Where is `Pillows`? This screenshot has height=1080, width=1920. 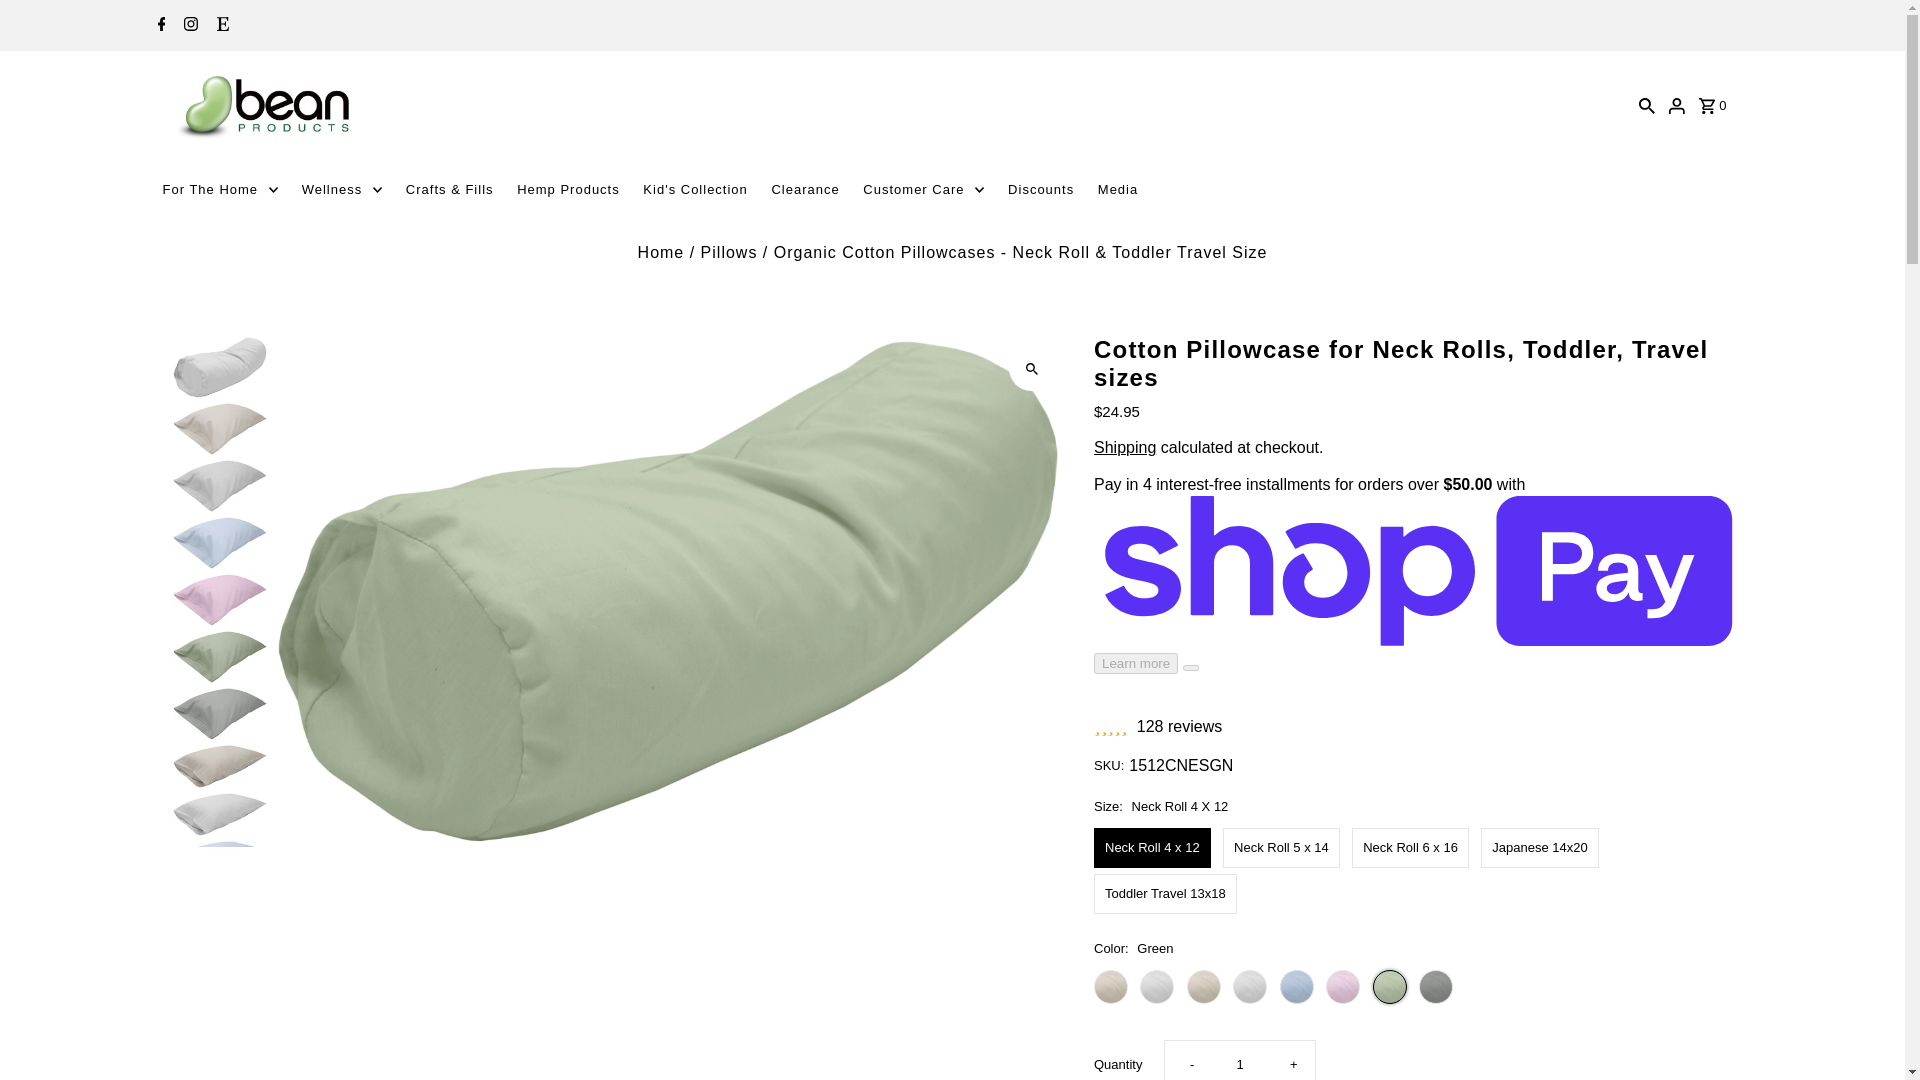
Pillows is located at coordinates (729, 252).